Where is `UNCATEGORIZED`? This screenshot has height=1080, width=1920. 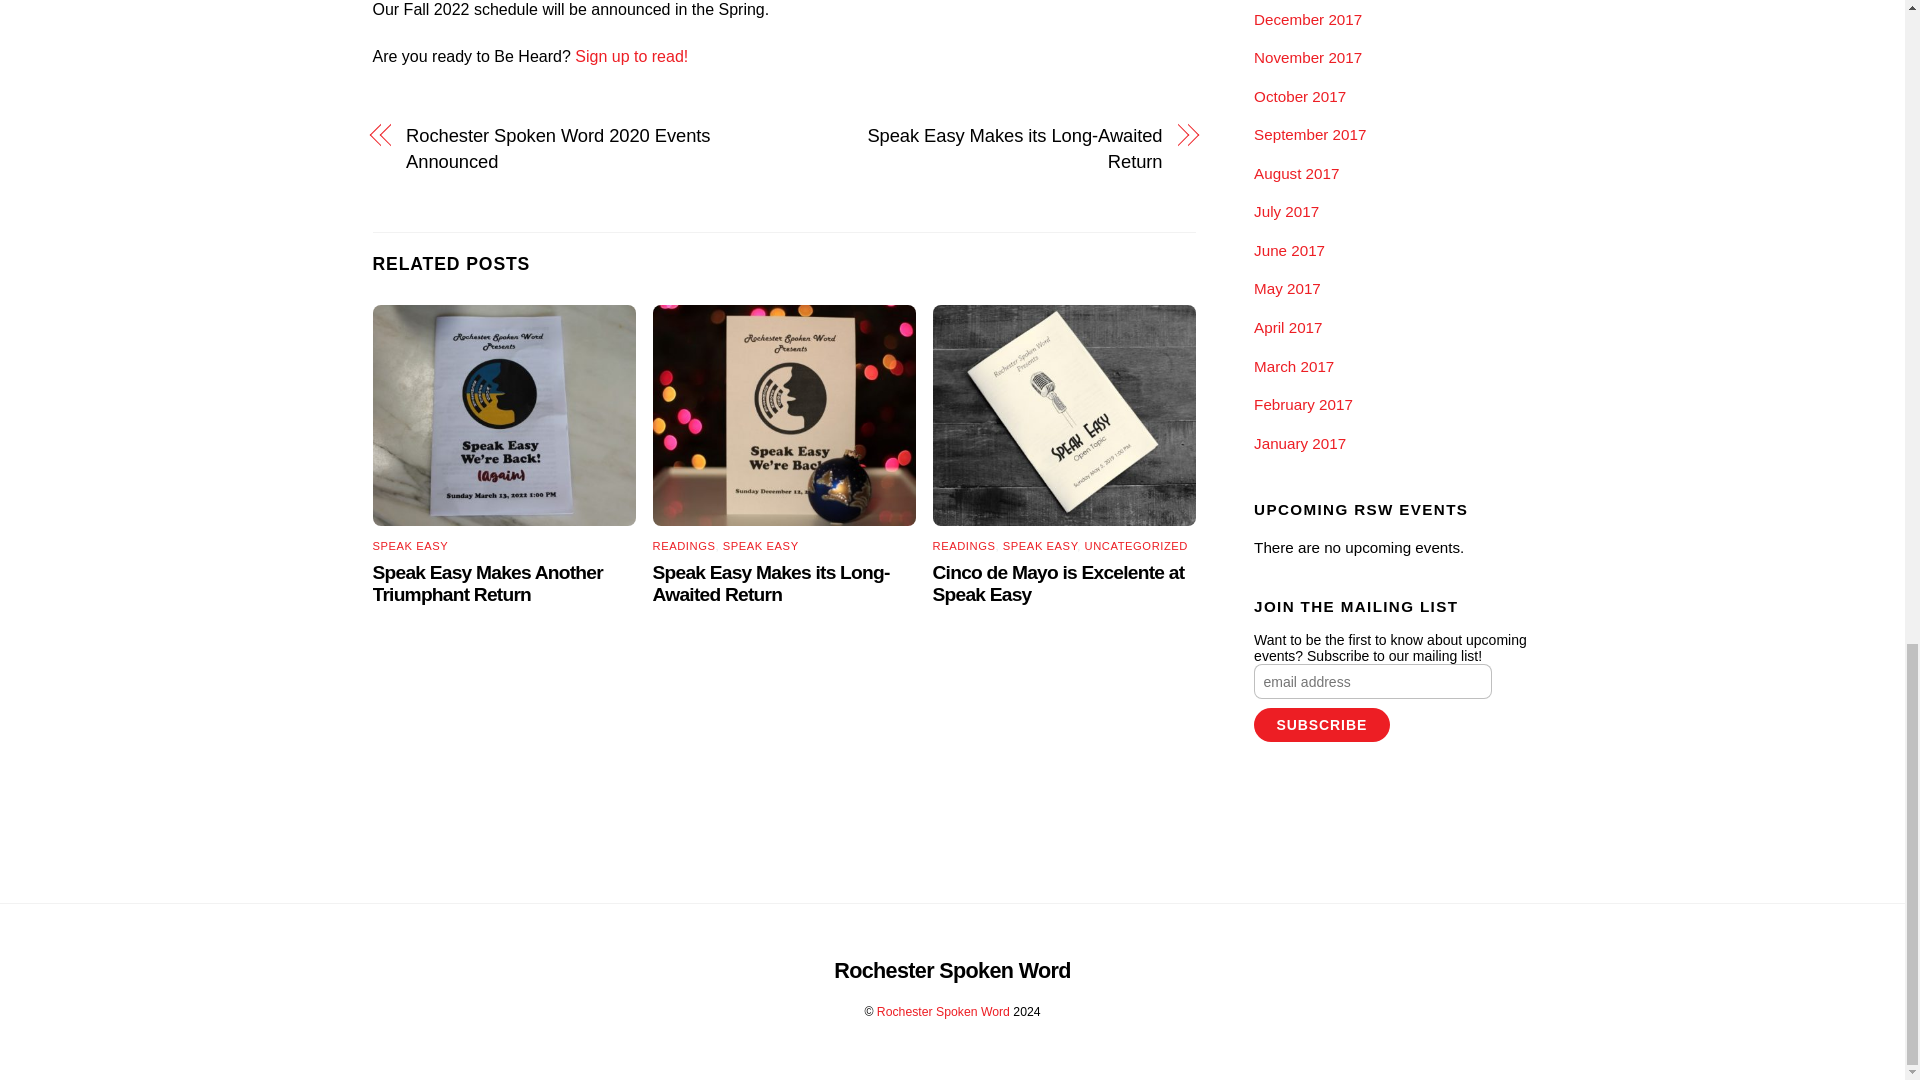
UNCATEGORIZED is located at coordinates (1136, 546).